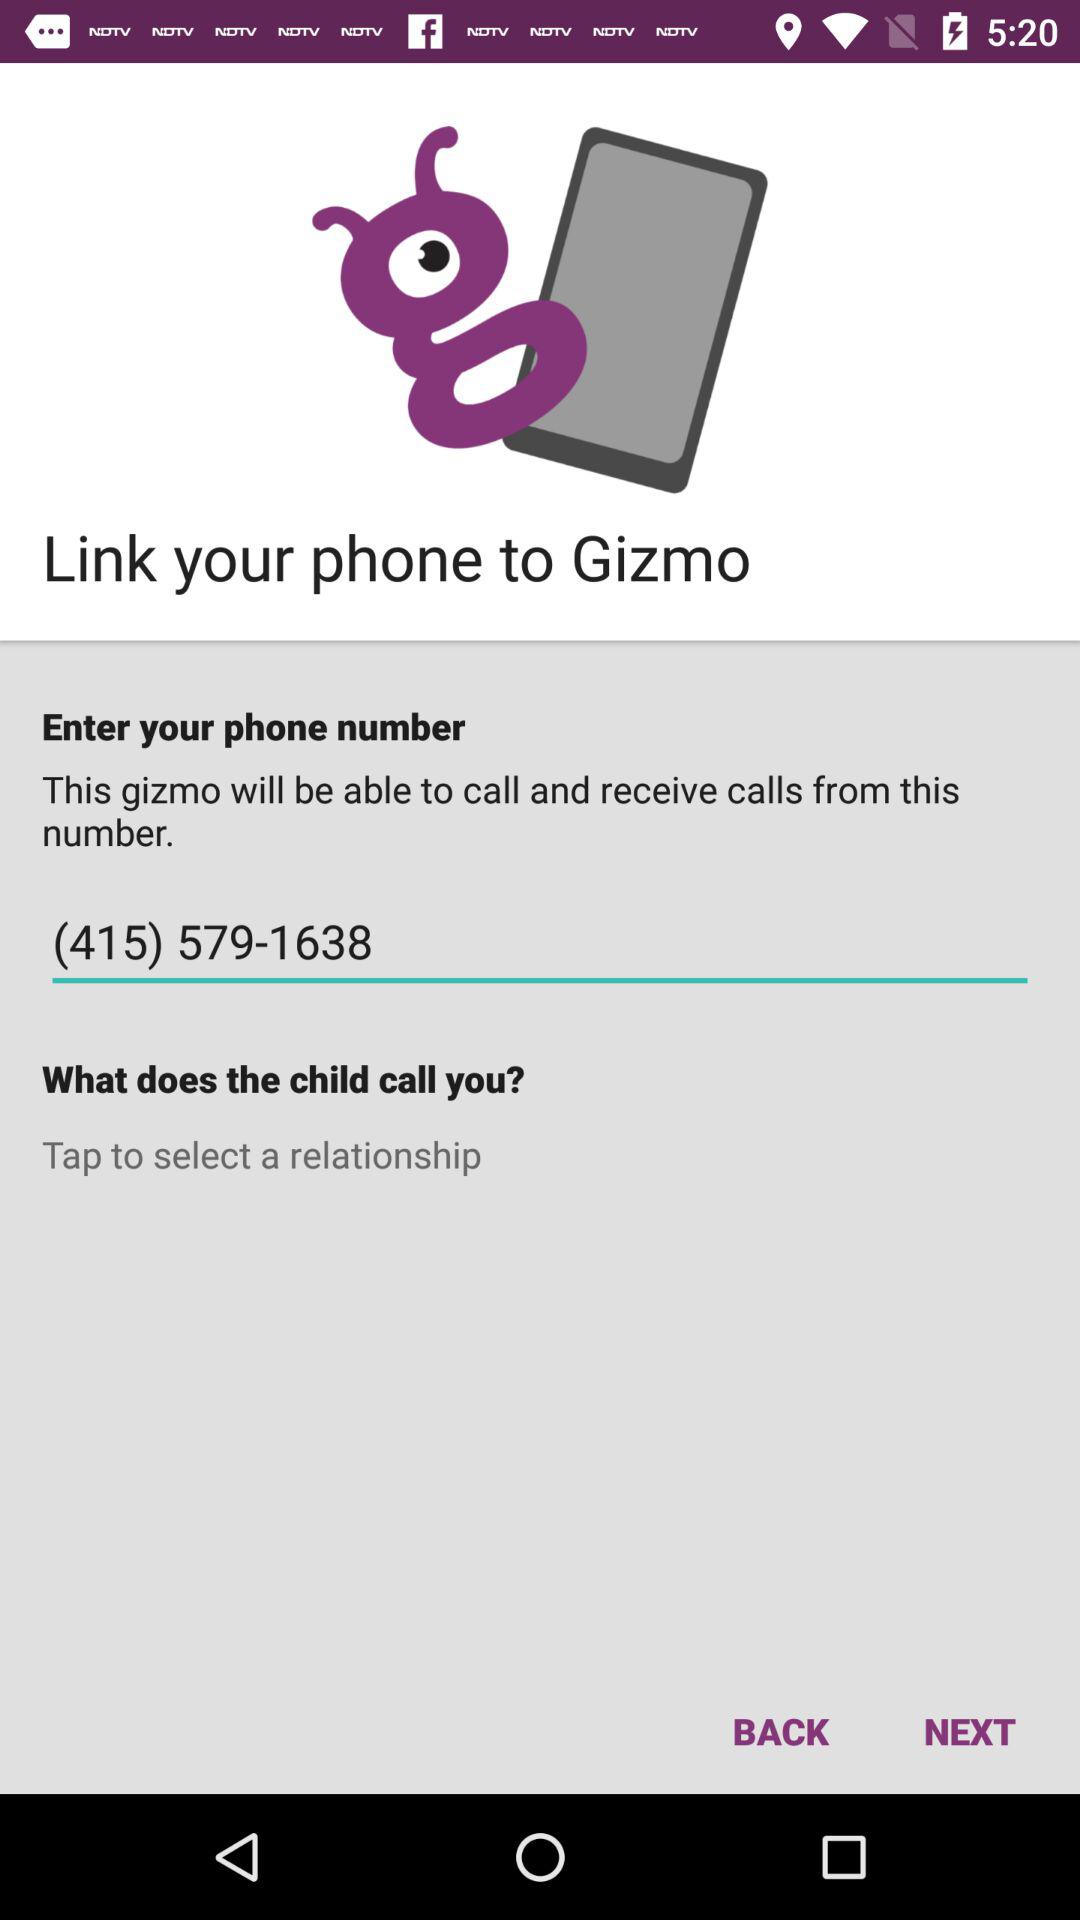 The height and width of the screenshot is (1920, 1080). I want to click on launch the item to the left of next, so click(780, 1730).